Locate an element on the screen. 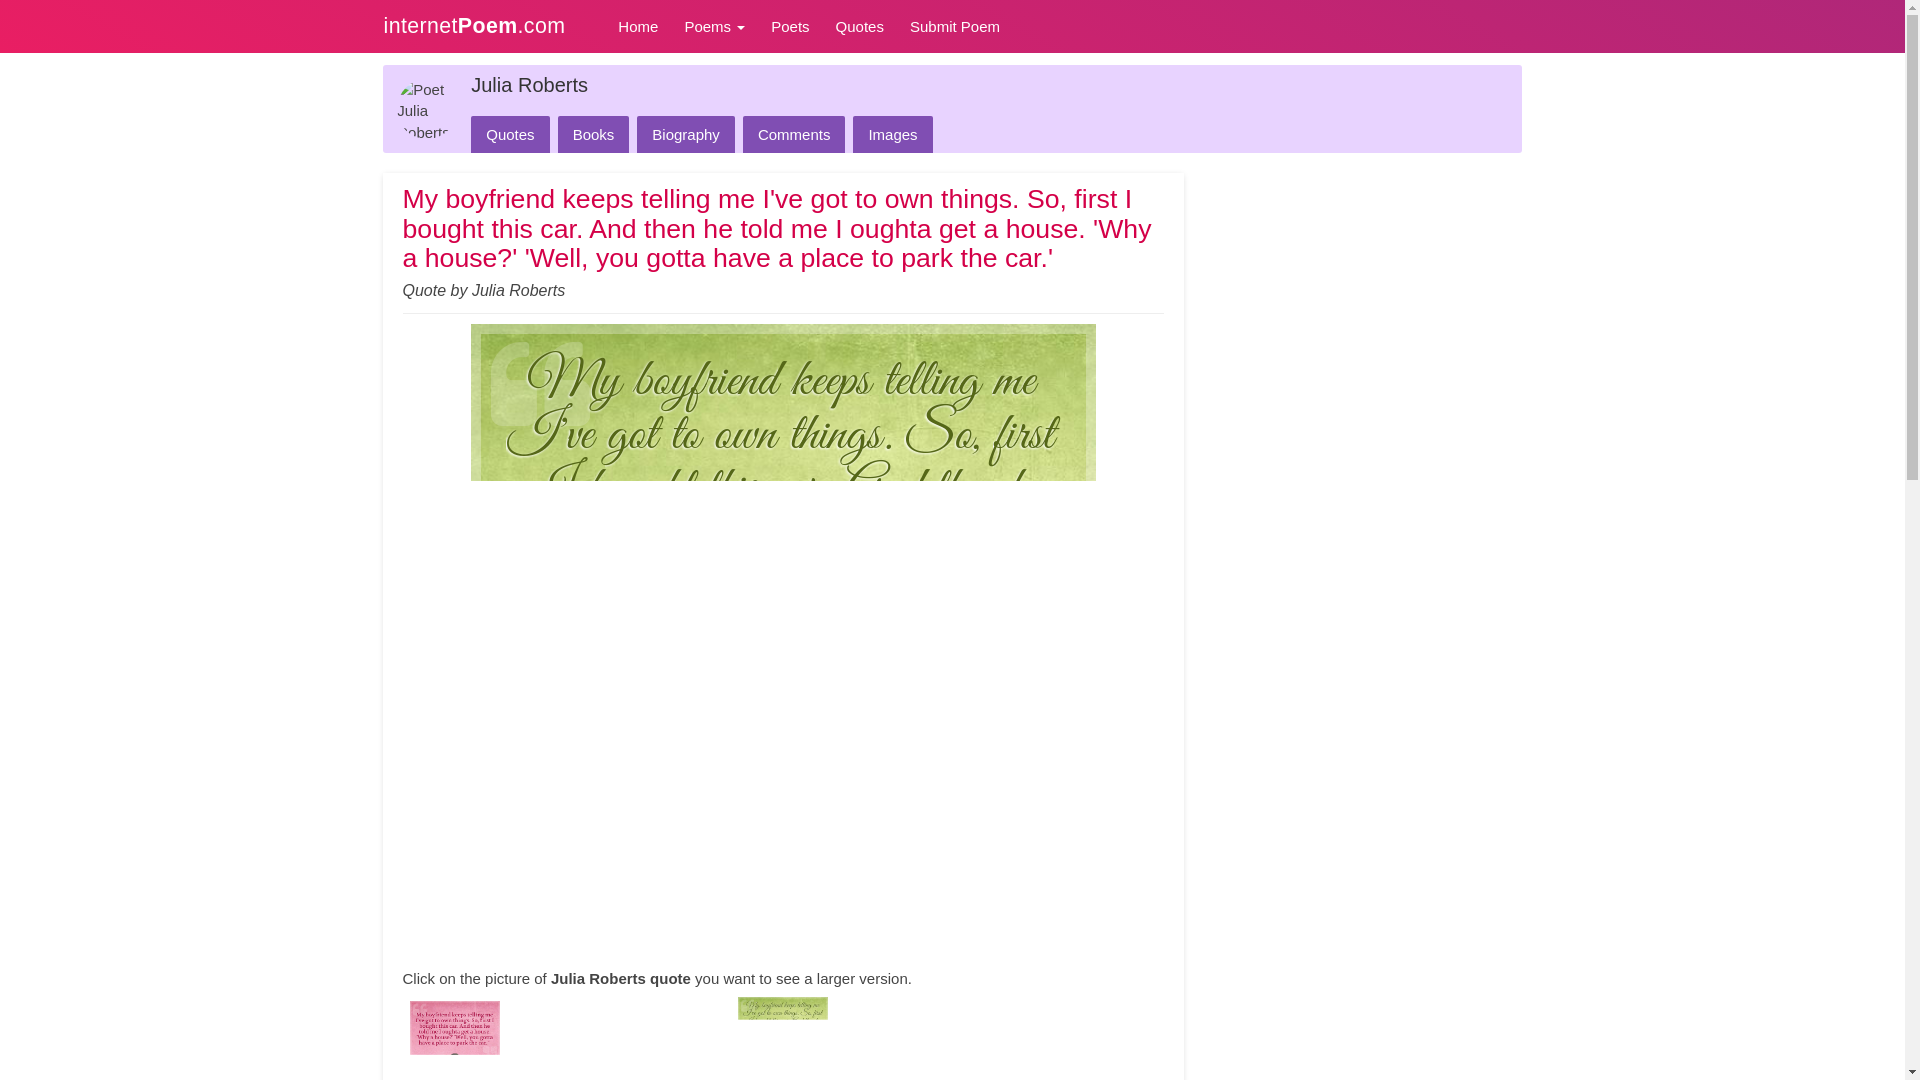  Julia Roberts Books is located at coordinates (594, 134).